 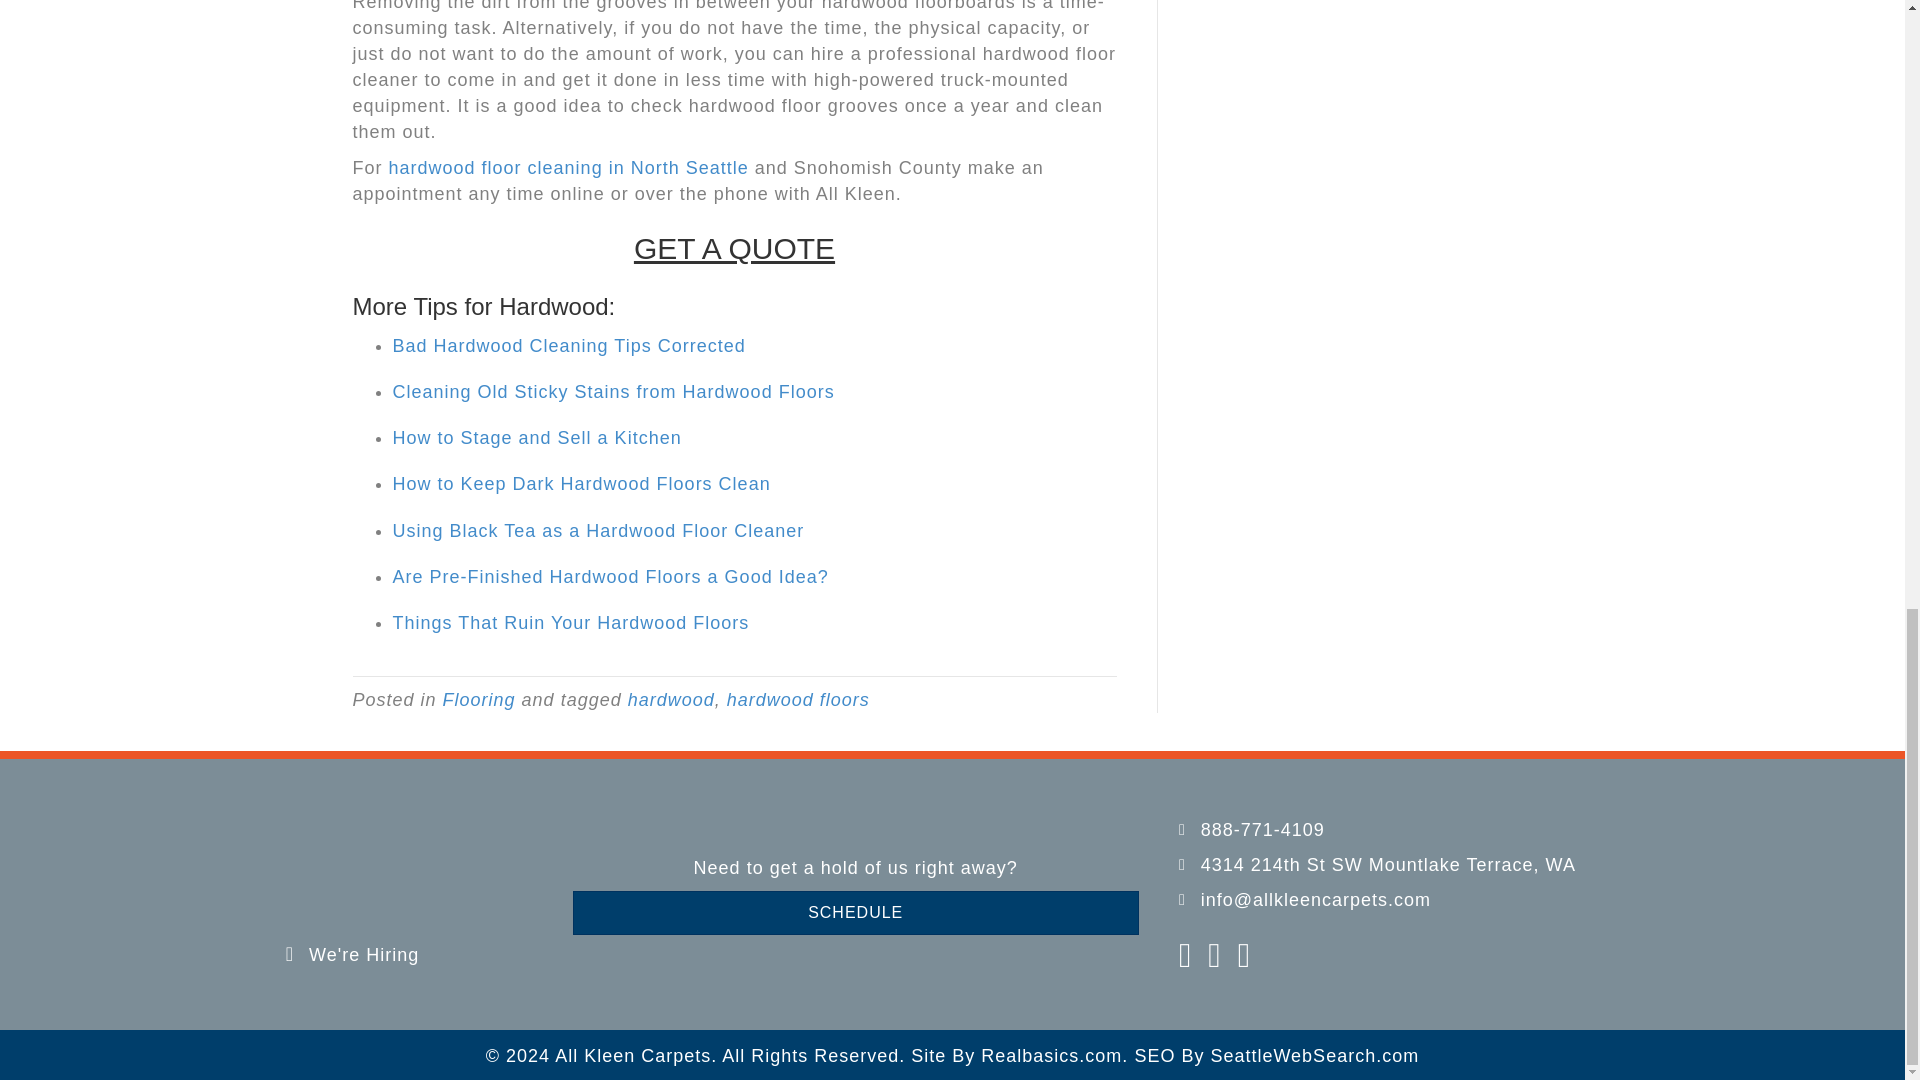 I want to click on hardwood floors, so click(x=798, y=700).